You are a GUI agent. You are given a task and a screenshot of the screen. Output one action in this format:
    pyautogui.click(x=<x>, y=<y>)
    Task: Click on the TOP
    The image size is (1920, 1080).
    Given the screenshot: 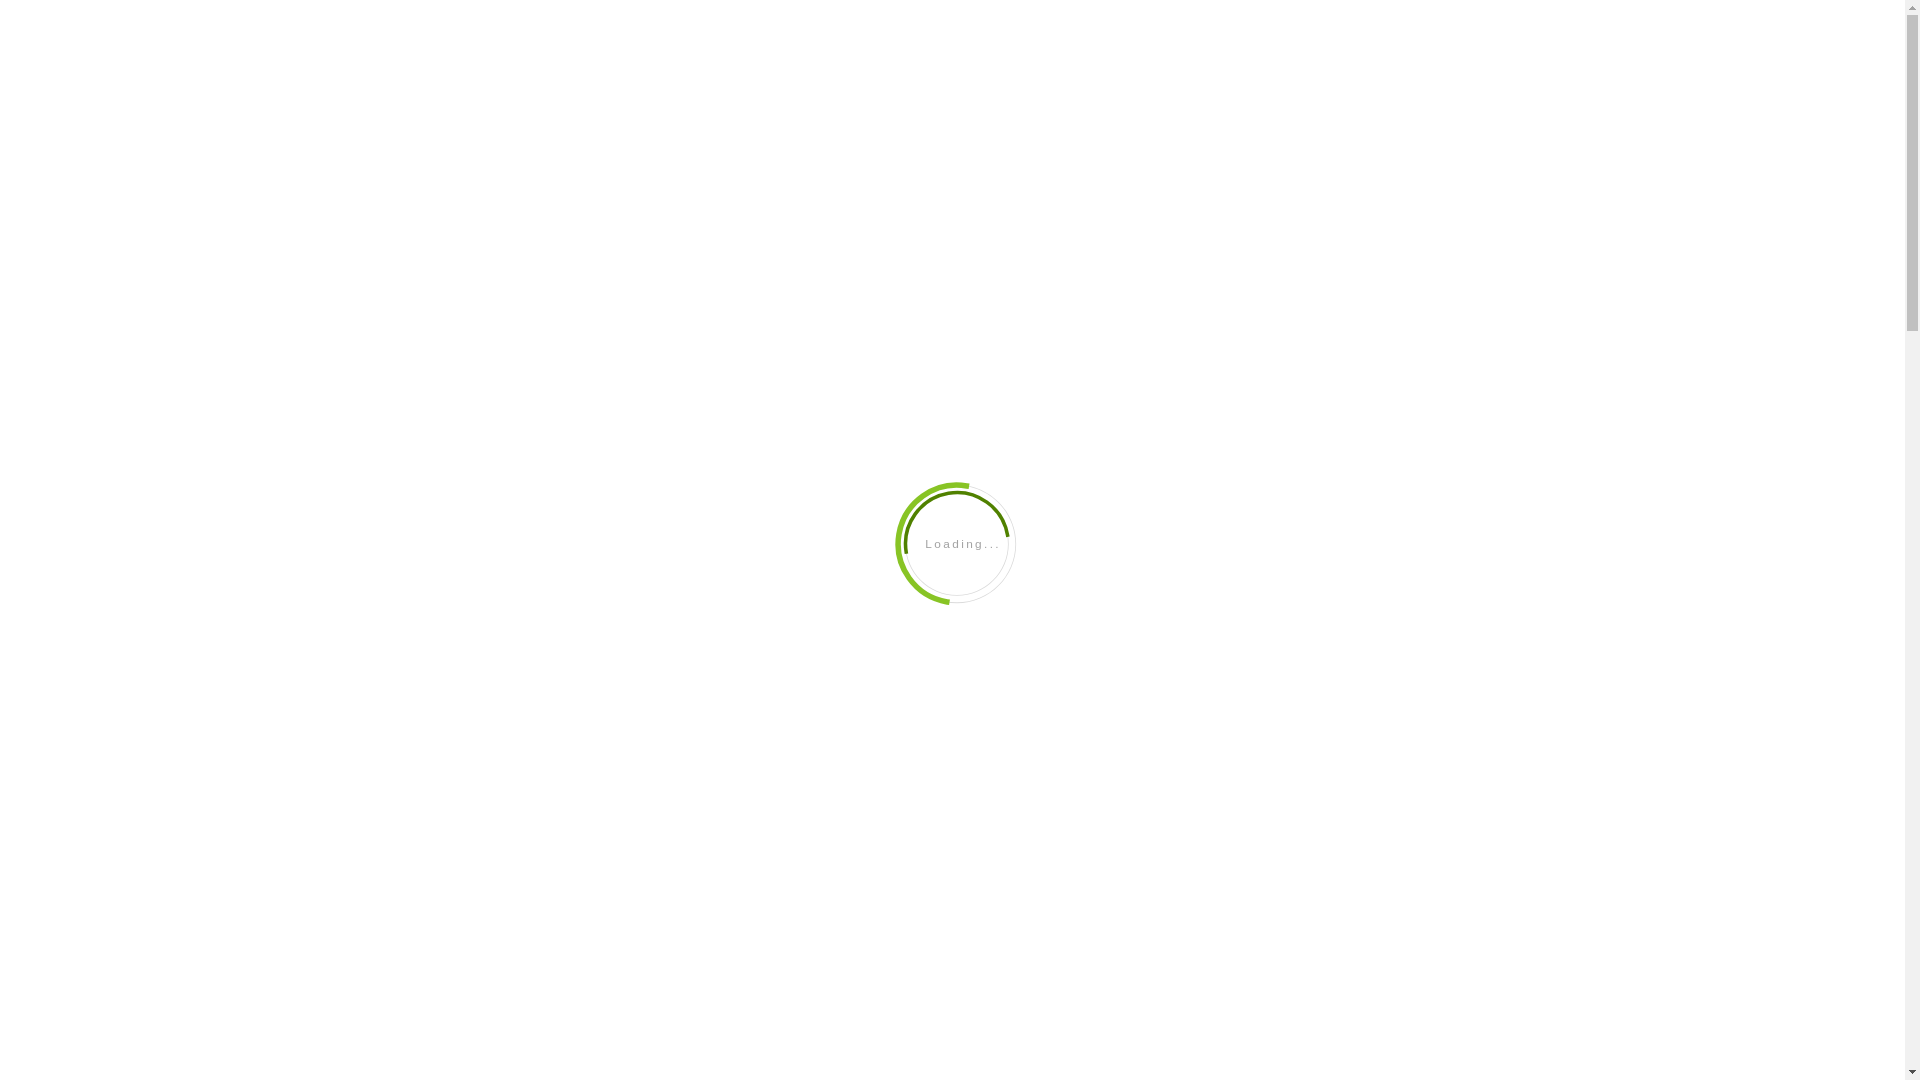 What is the action you would take?
    pyautogui.click(x=1870, y=955)
    